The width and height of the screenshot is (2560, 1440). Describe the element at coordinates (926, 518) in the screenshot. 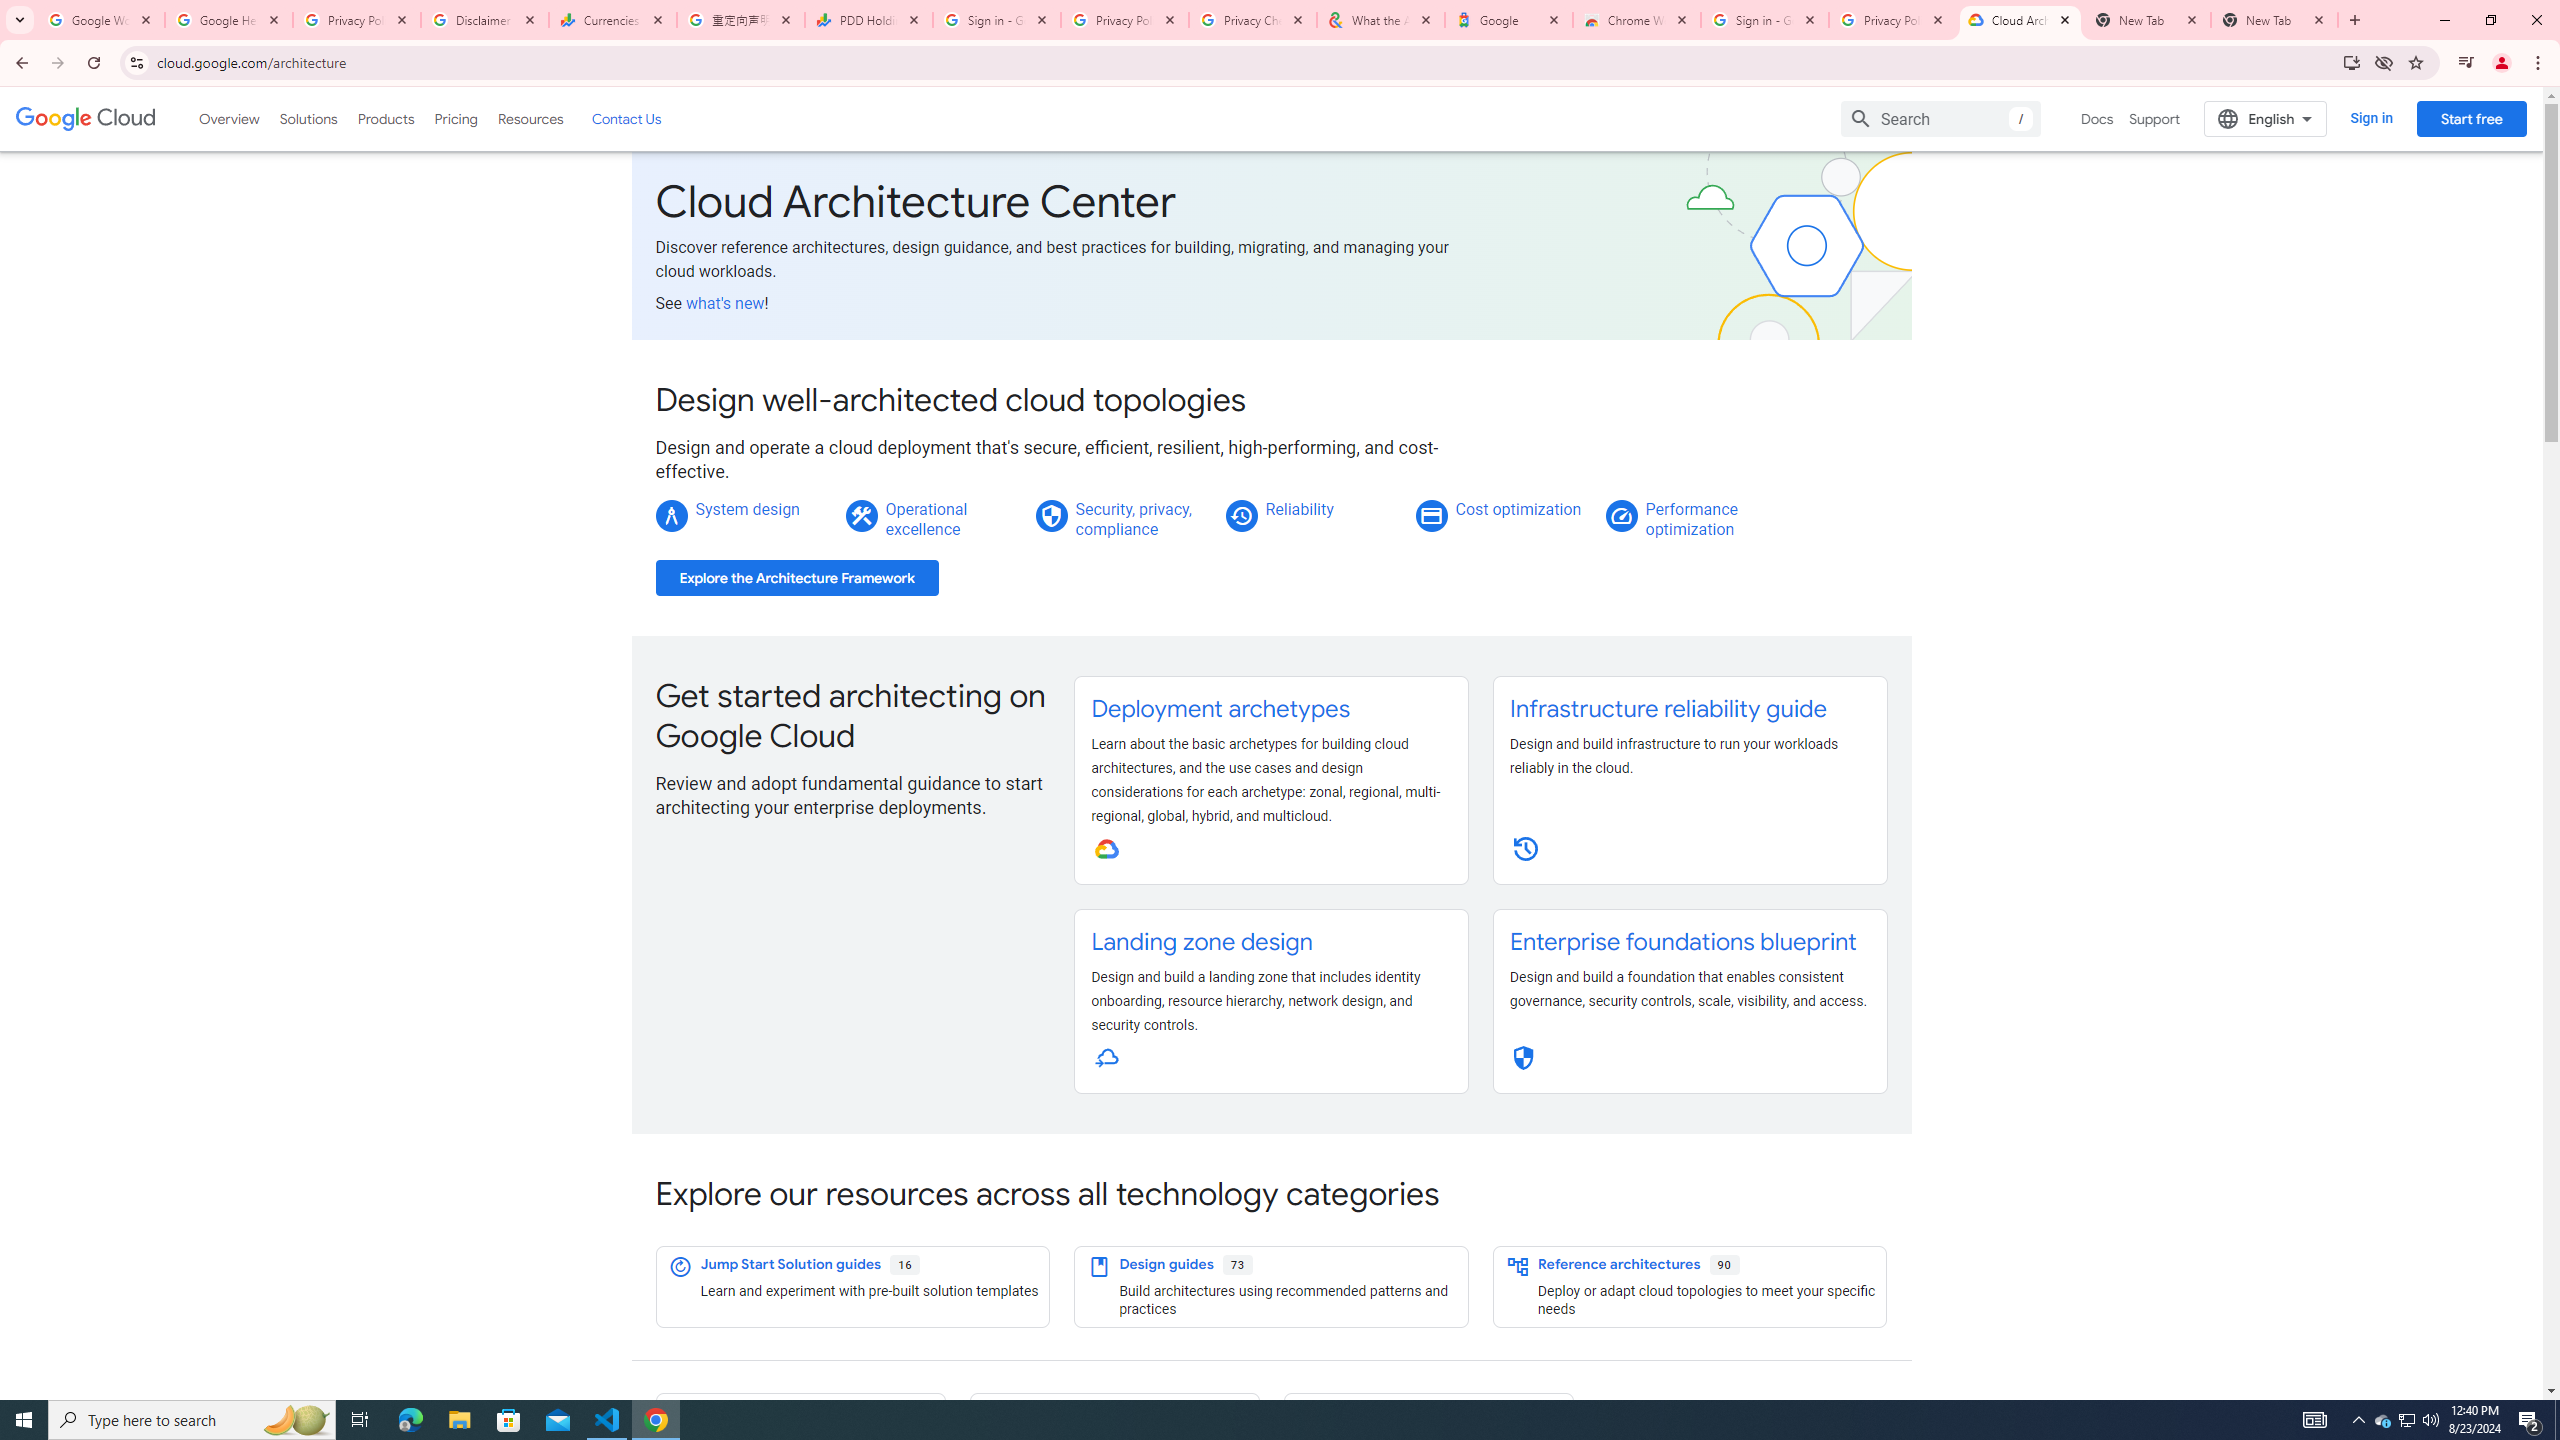

I see `Operational excellence` at that location.